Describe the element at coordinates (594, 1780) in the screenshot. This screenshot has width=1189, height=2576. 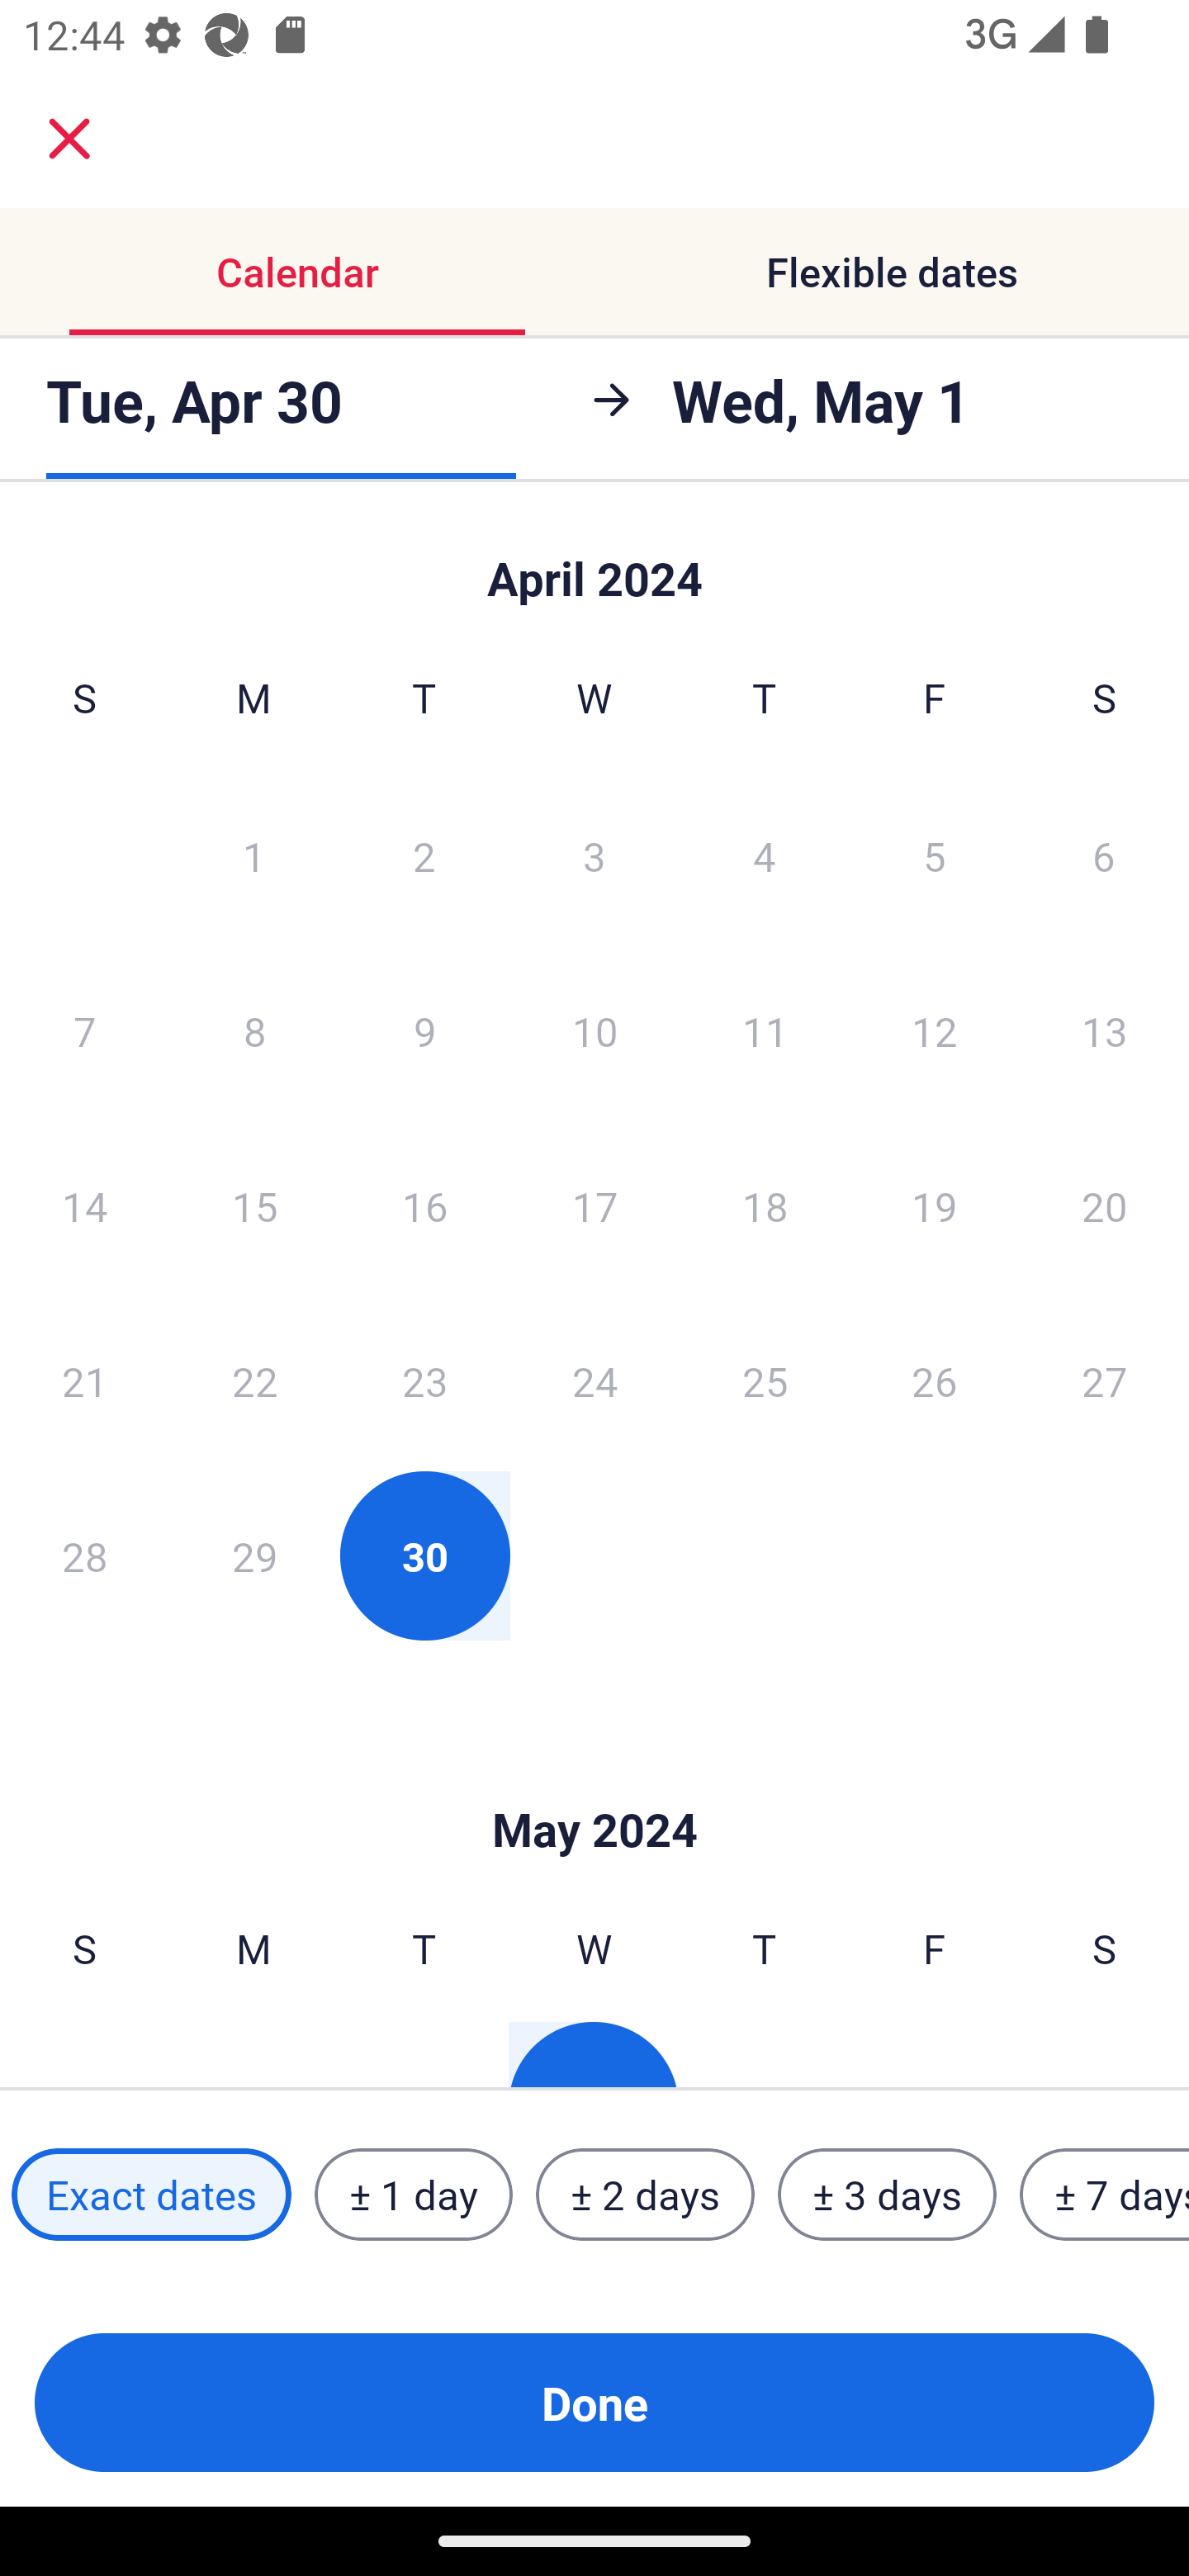
I see `Skip to Done` at that location.